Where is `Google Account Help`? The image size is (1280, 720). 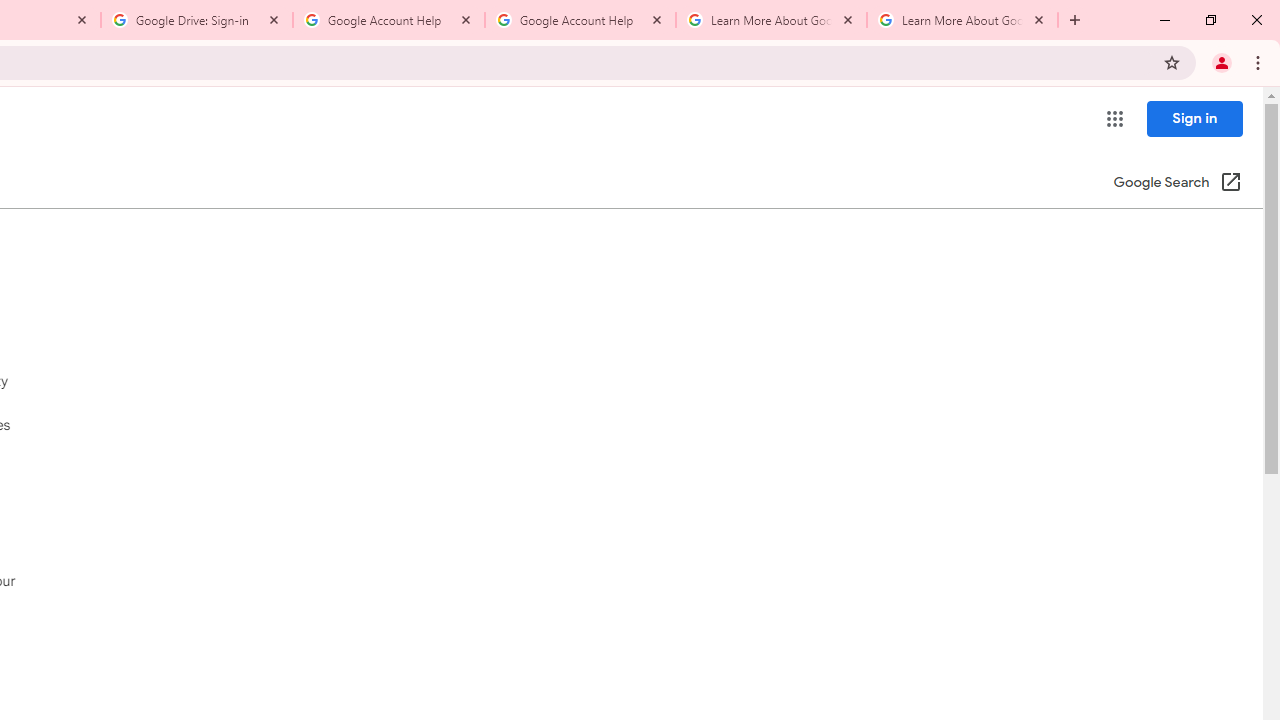
Google Account Help is located at coordinates (389, 20).